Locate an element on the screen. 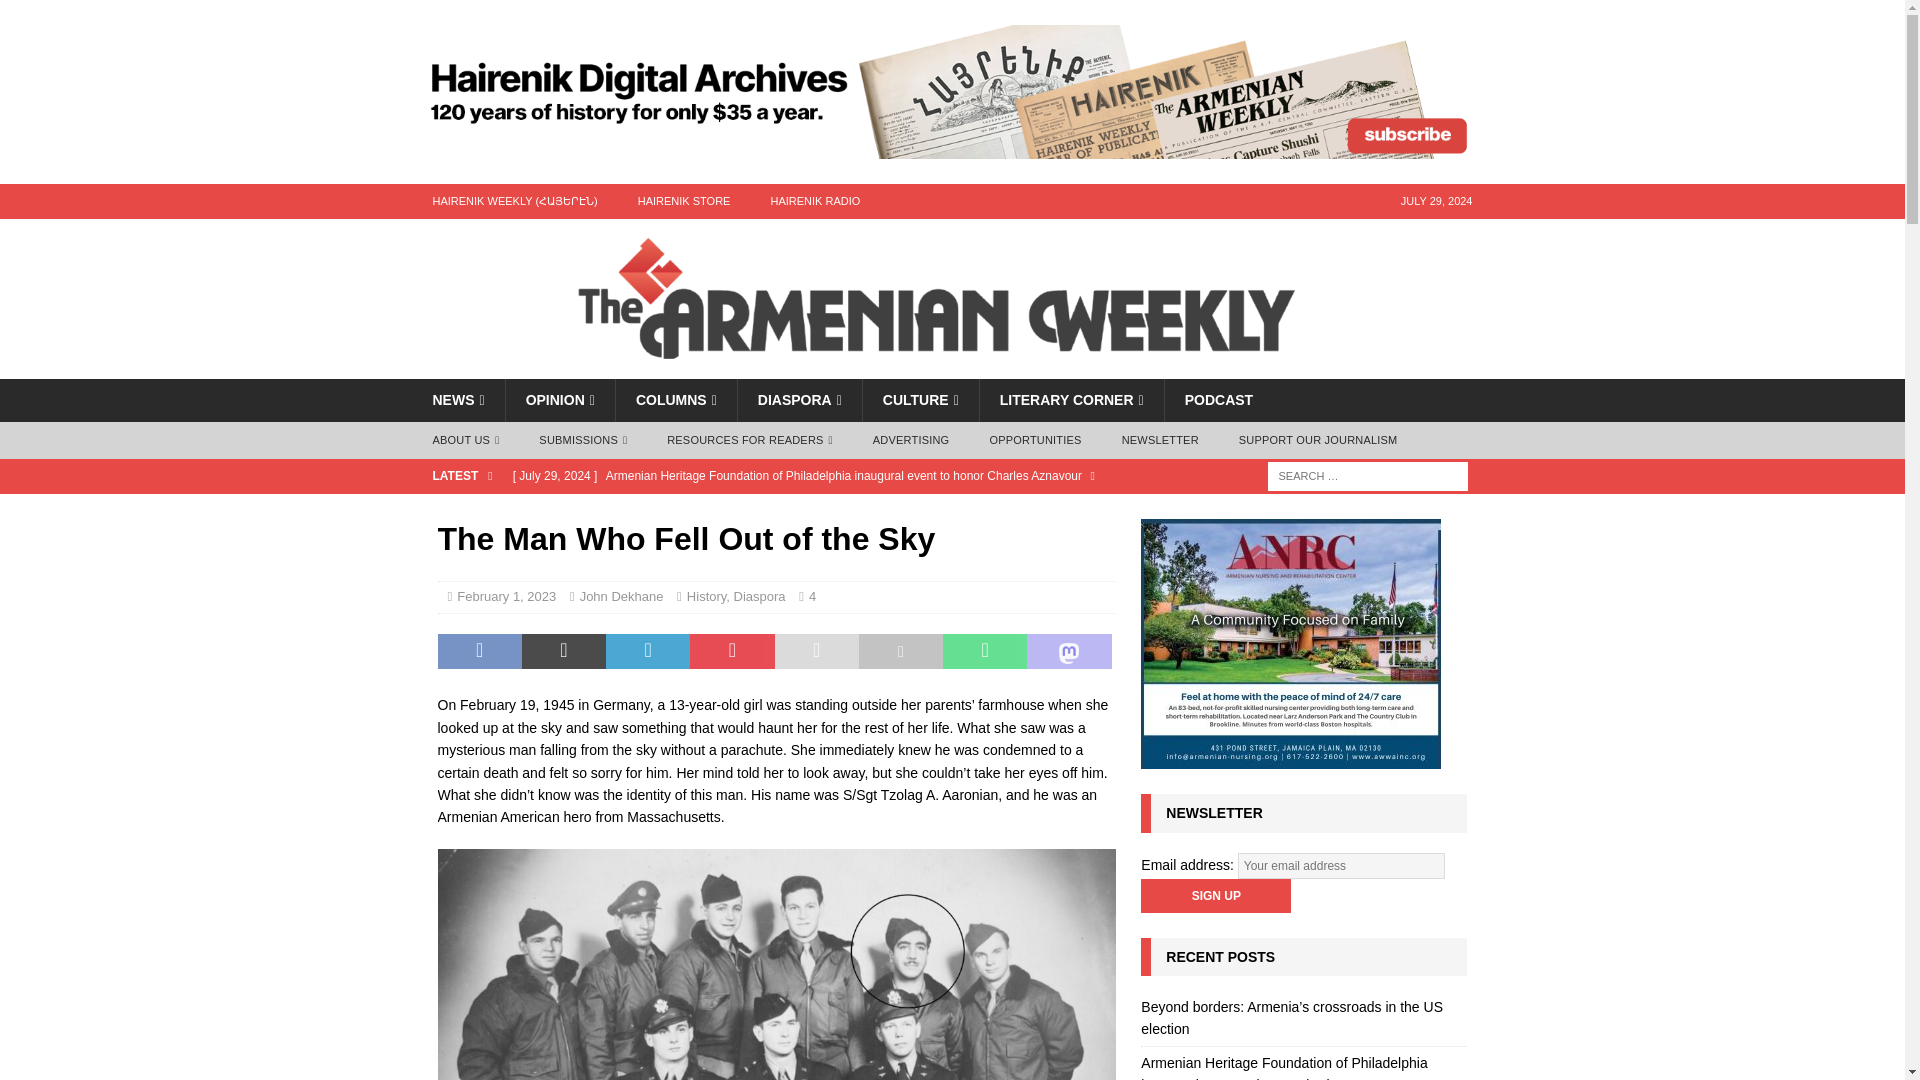  Share on Facebook is located at coordinates (480, 651).